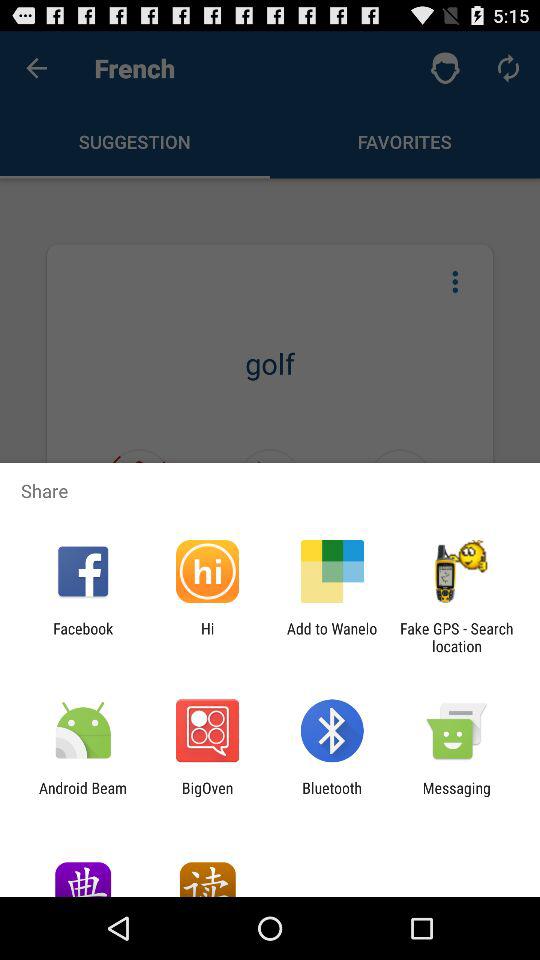  I want to click on open the app to the left of the add to wanelo item, so click(207, 637).